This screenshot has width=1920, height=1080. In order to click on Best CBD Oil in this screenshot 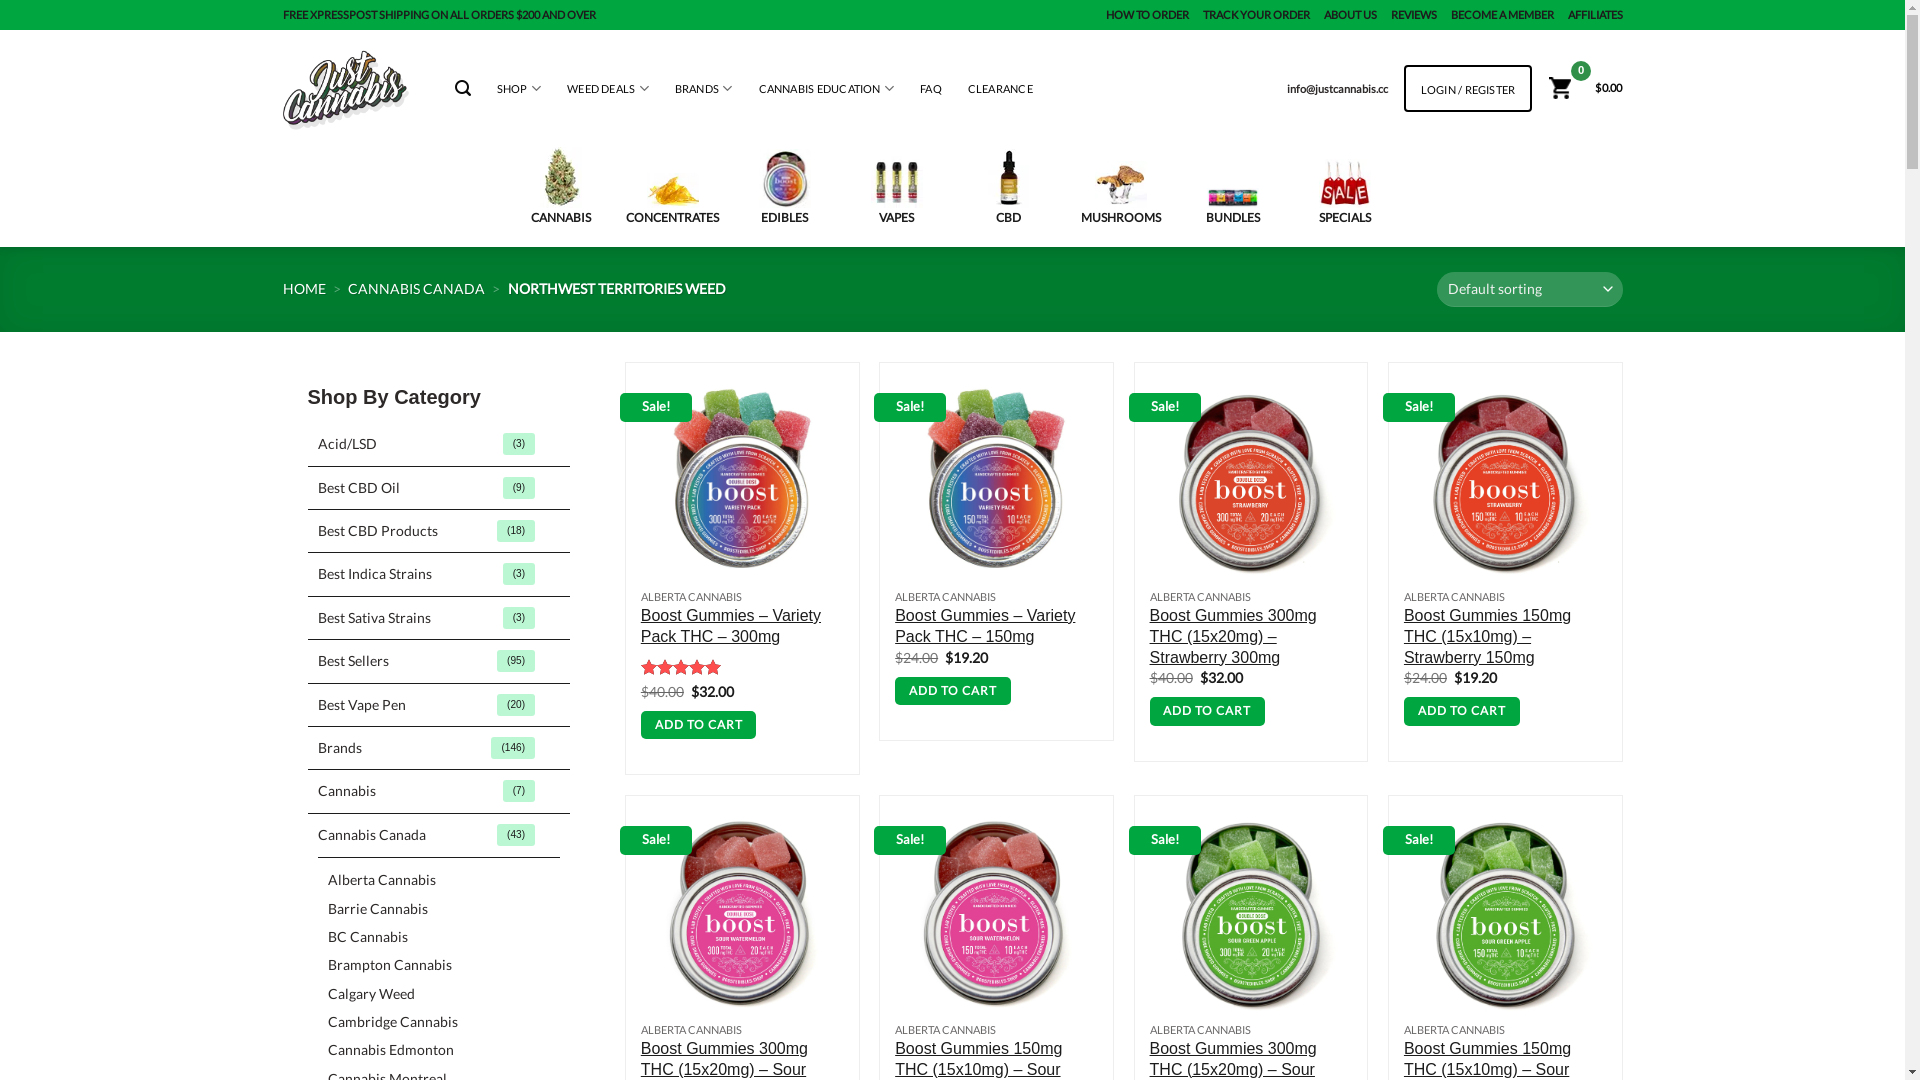, I will do `click(440, 488)`.